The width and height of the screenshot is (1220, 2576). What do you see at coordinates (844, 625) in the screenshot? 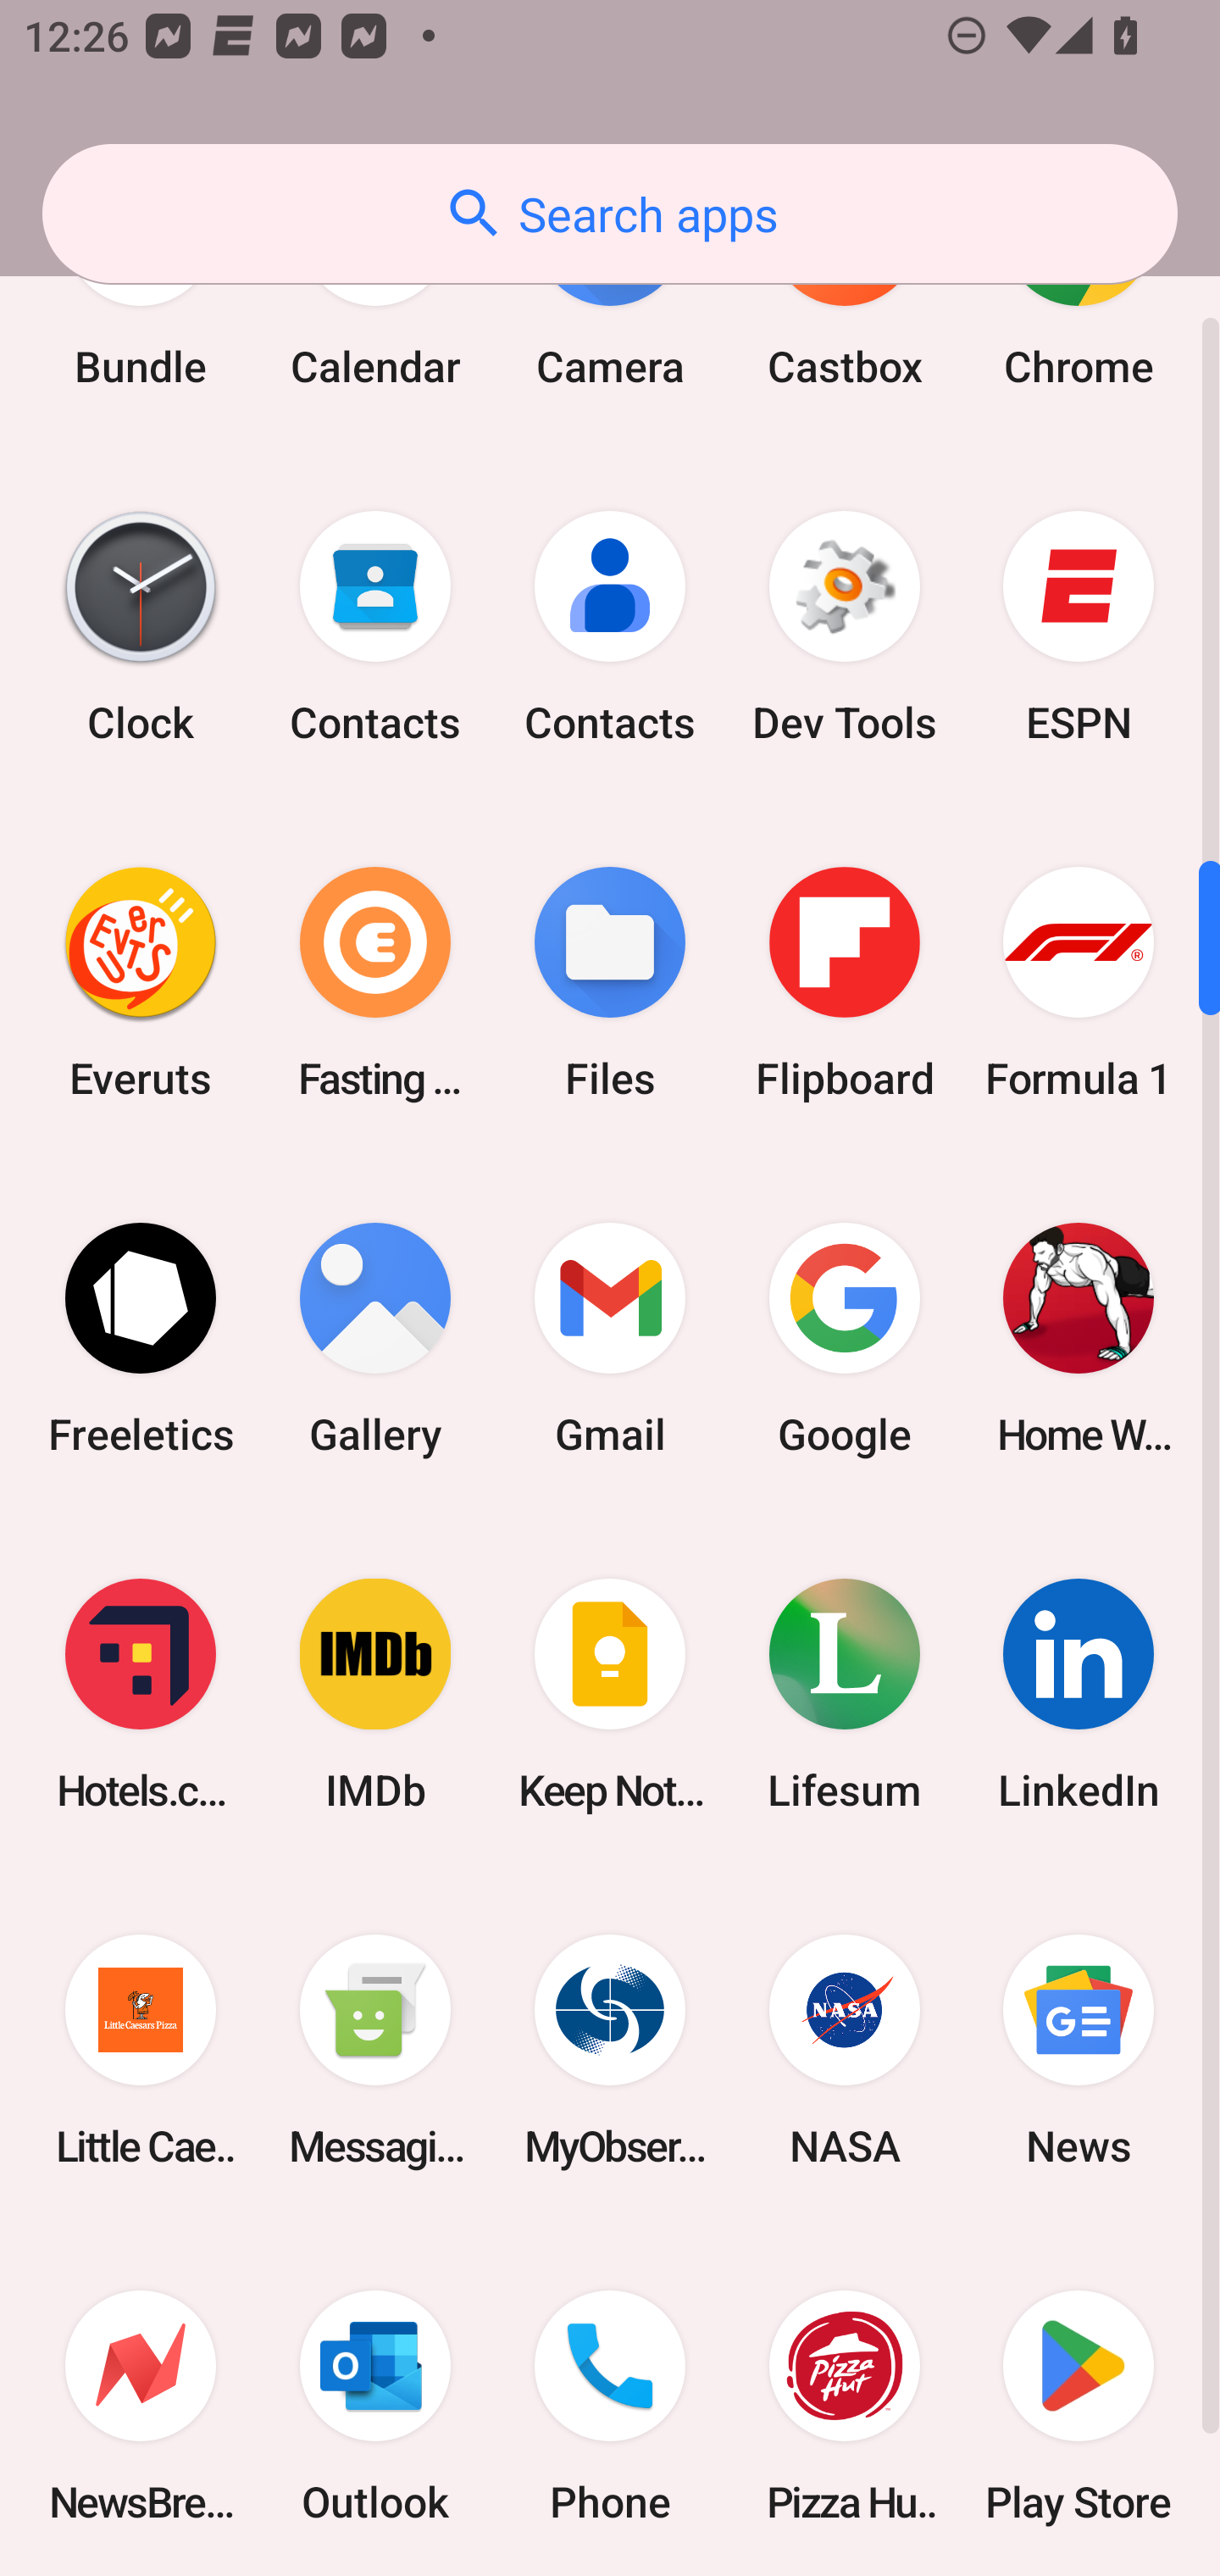
I see `Dev Tools` at bounding box center [844, 625].